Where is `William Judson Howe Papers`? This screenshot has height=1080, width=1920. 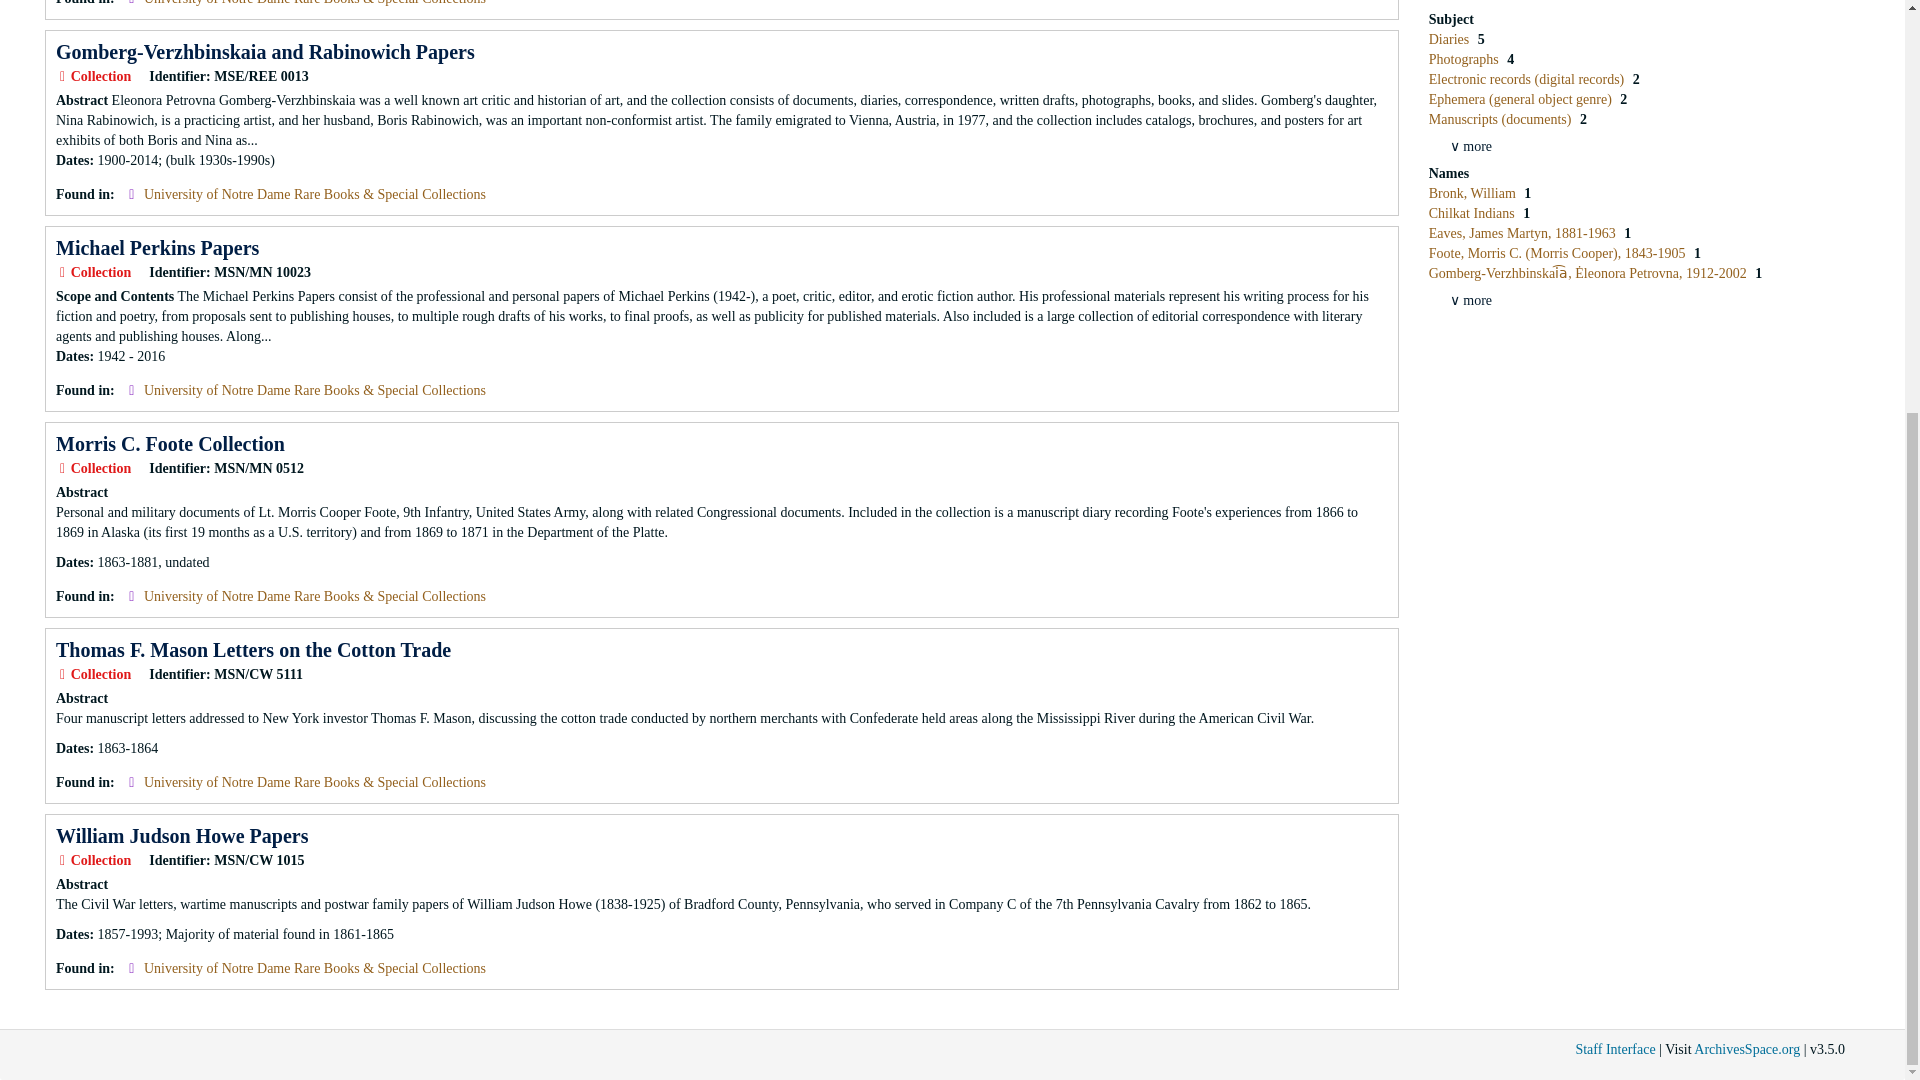
William Judson Howe Papers is located at coordinates (181, 836).